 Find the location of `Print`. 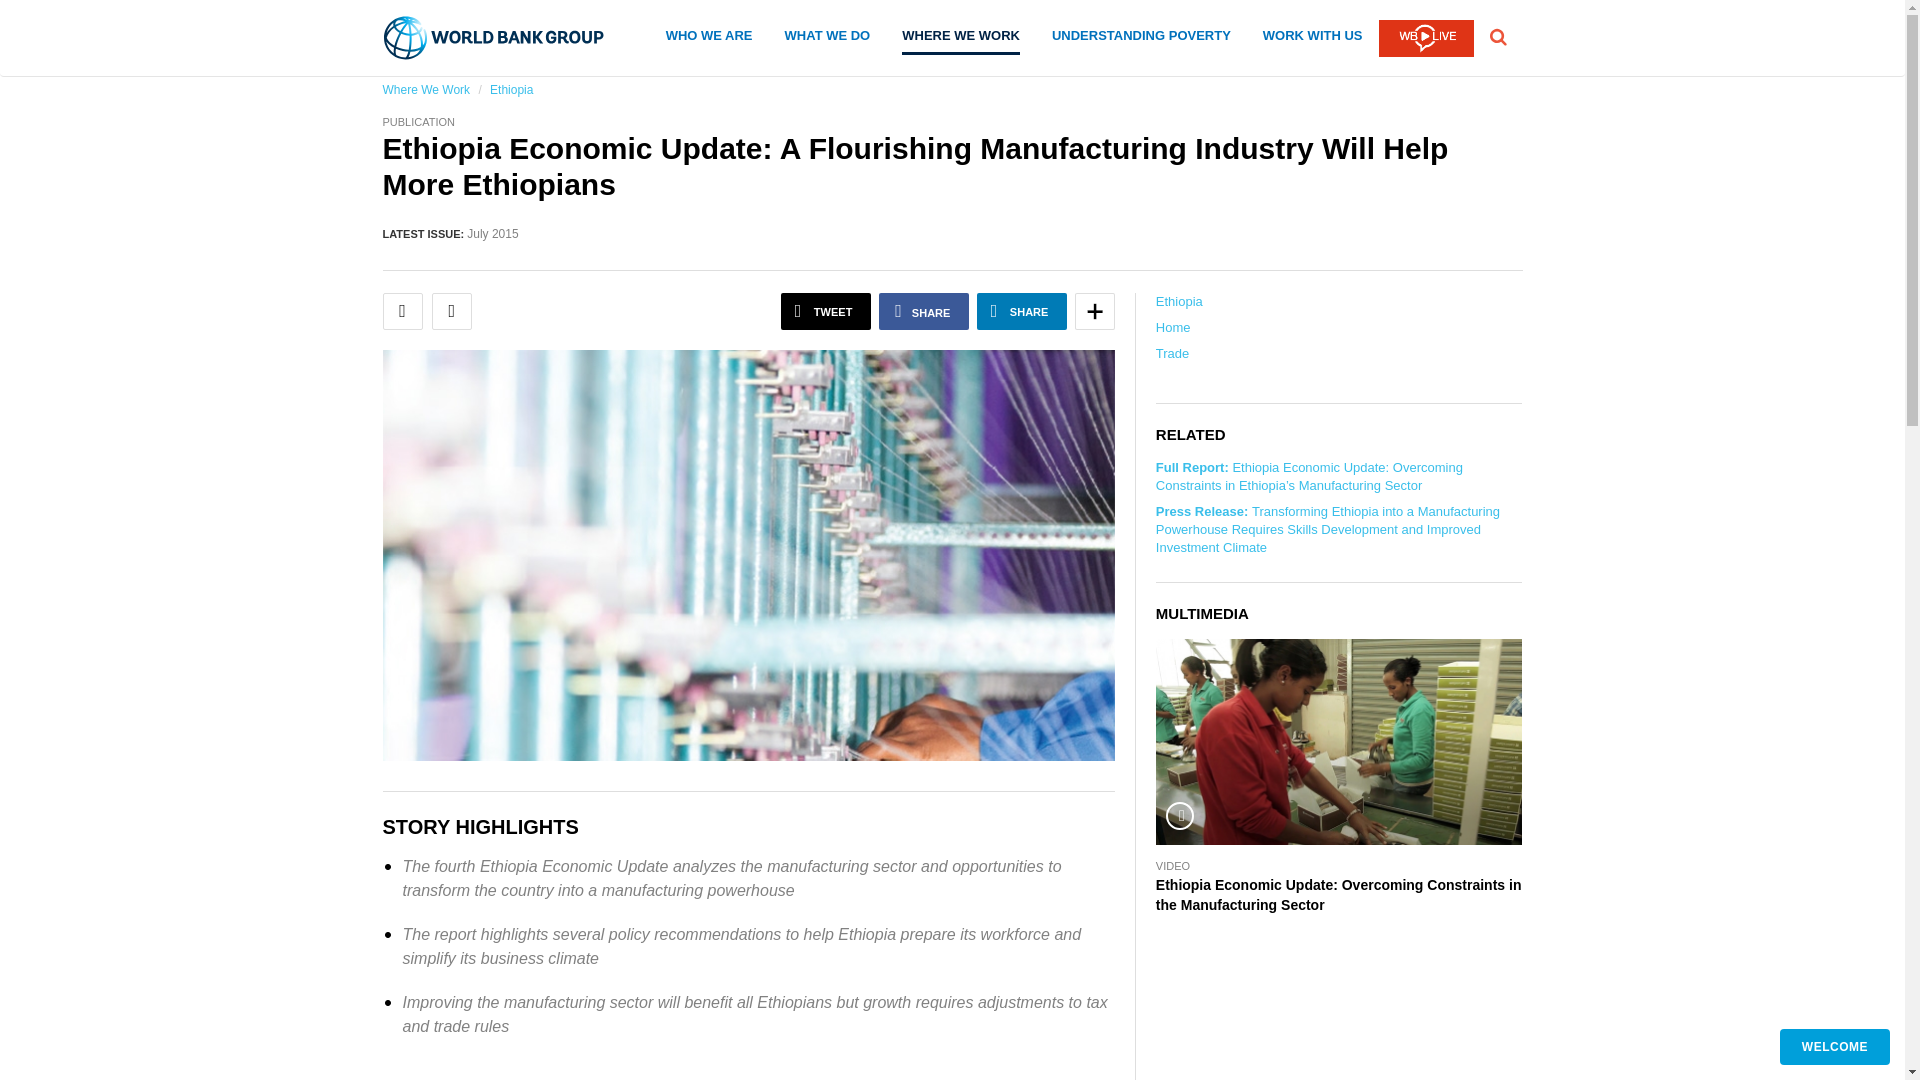

Print is located at coordinates (452, 311).